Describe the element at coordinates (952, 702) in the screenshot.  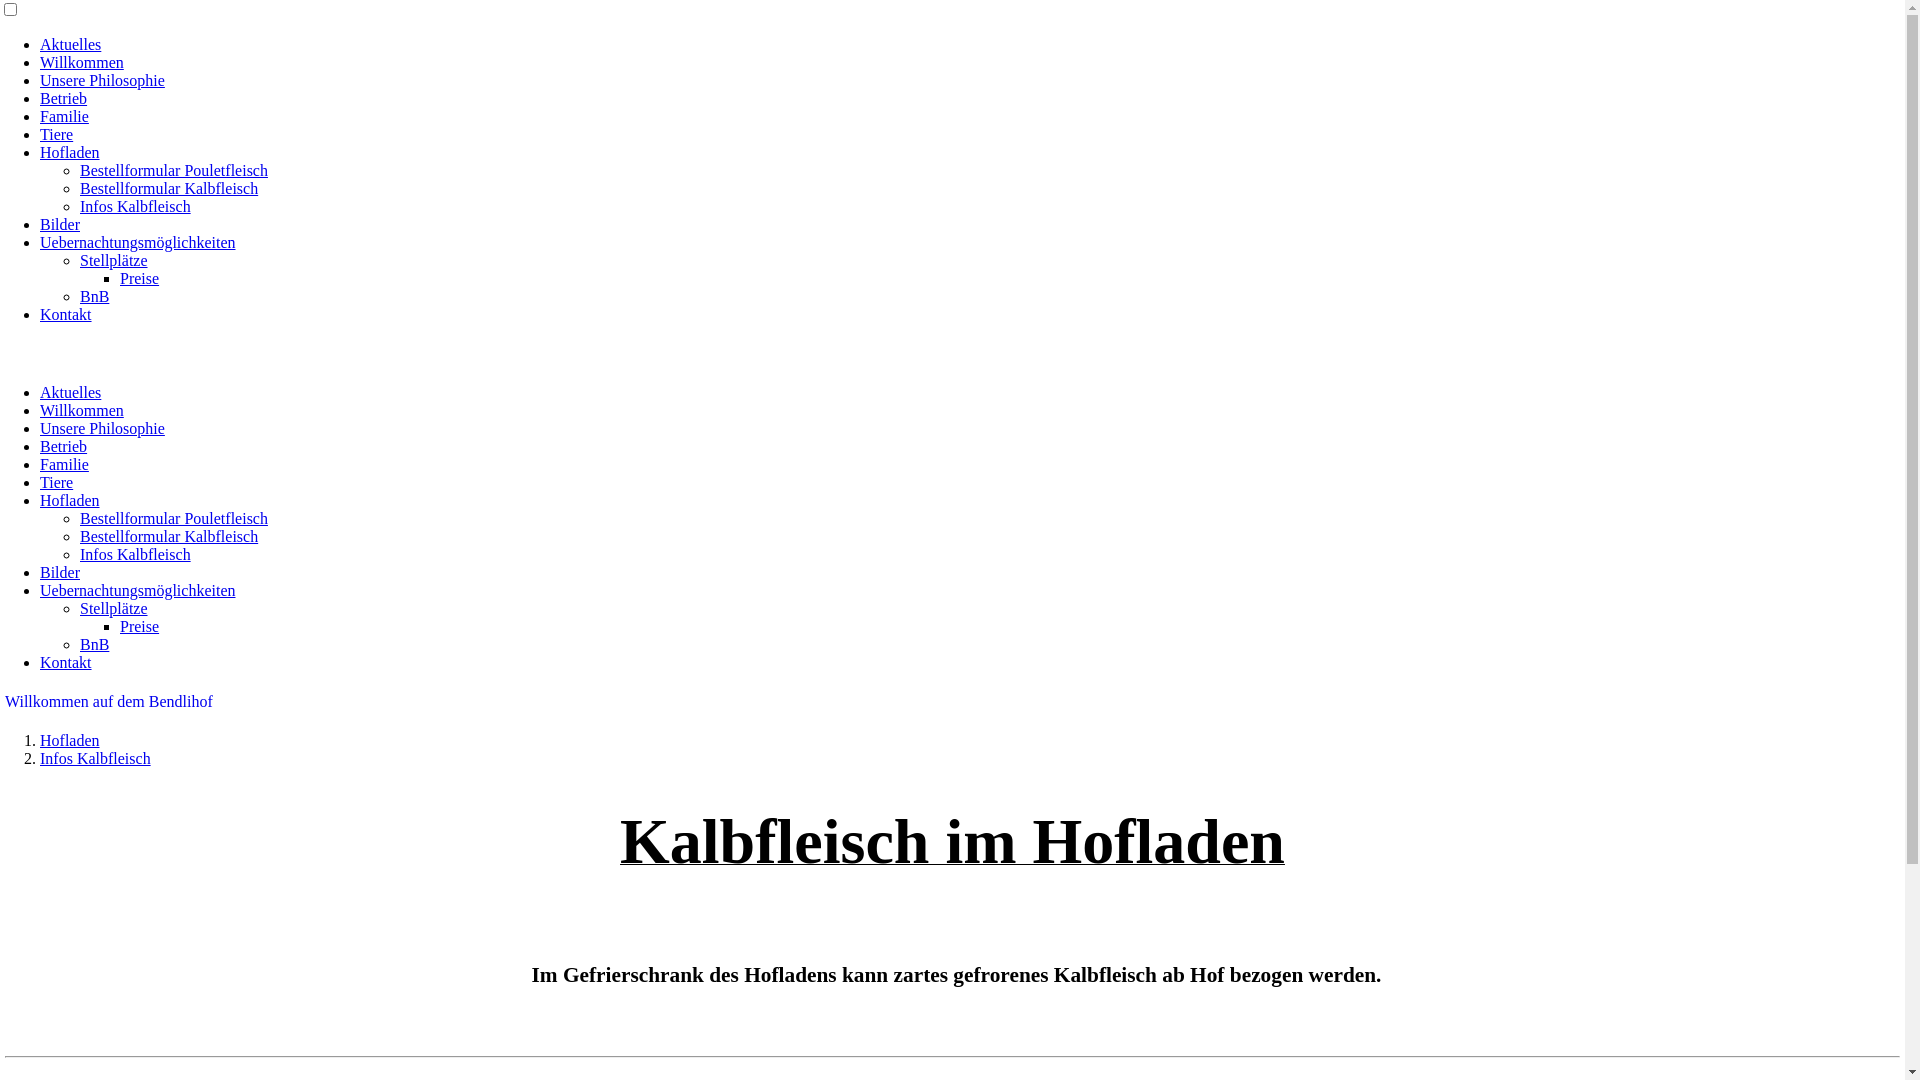
I see `Willkommen auf dem Bendlihof` at that location.